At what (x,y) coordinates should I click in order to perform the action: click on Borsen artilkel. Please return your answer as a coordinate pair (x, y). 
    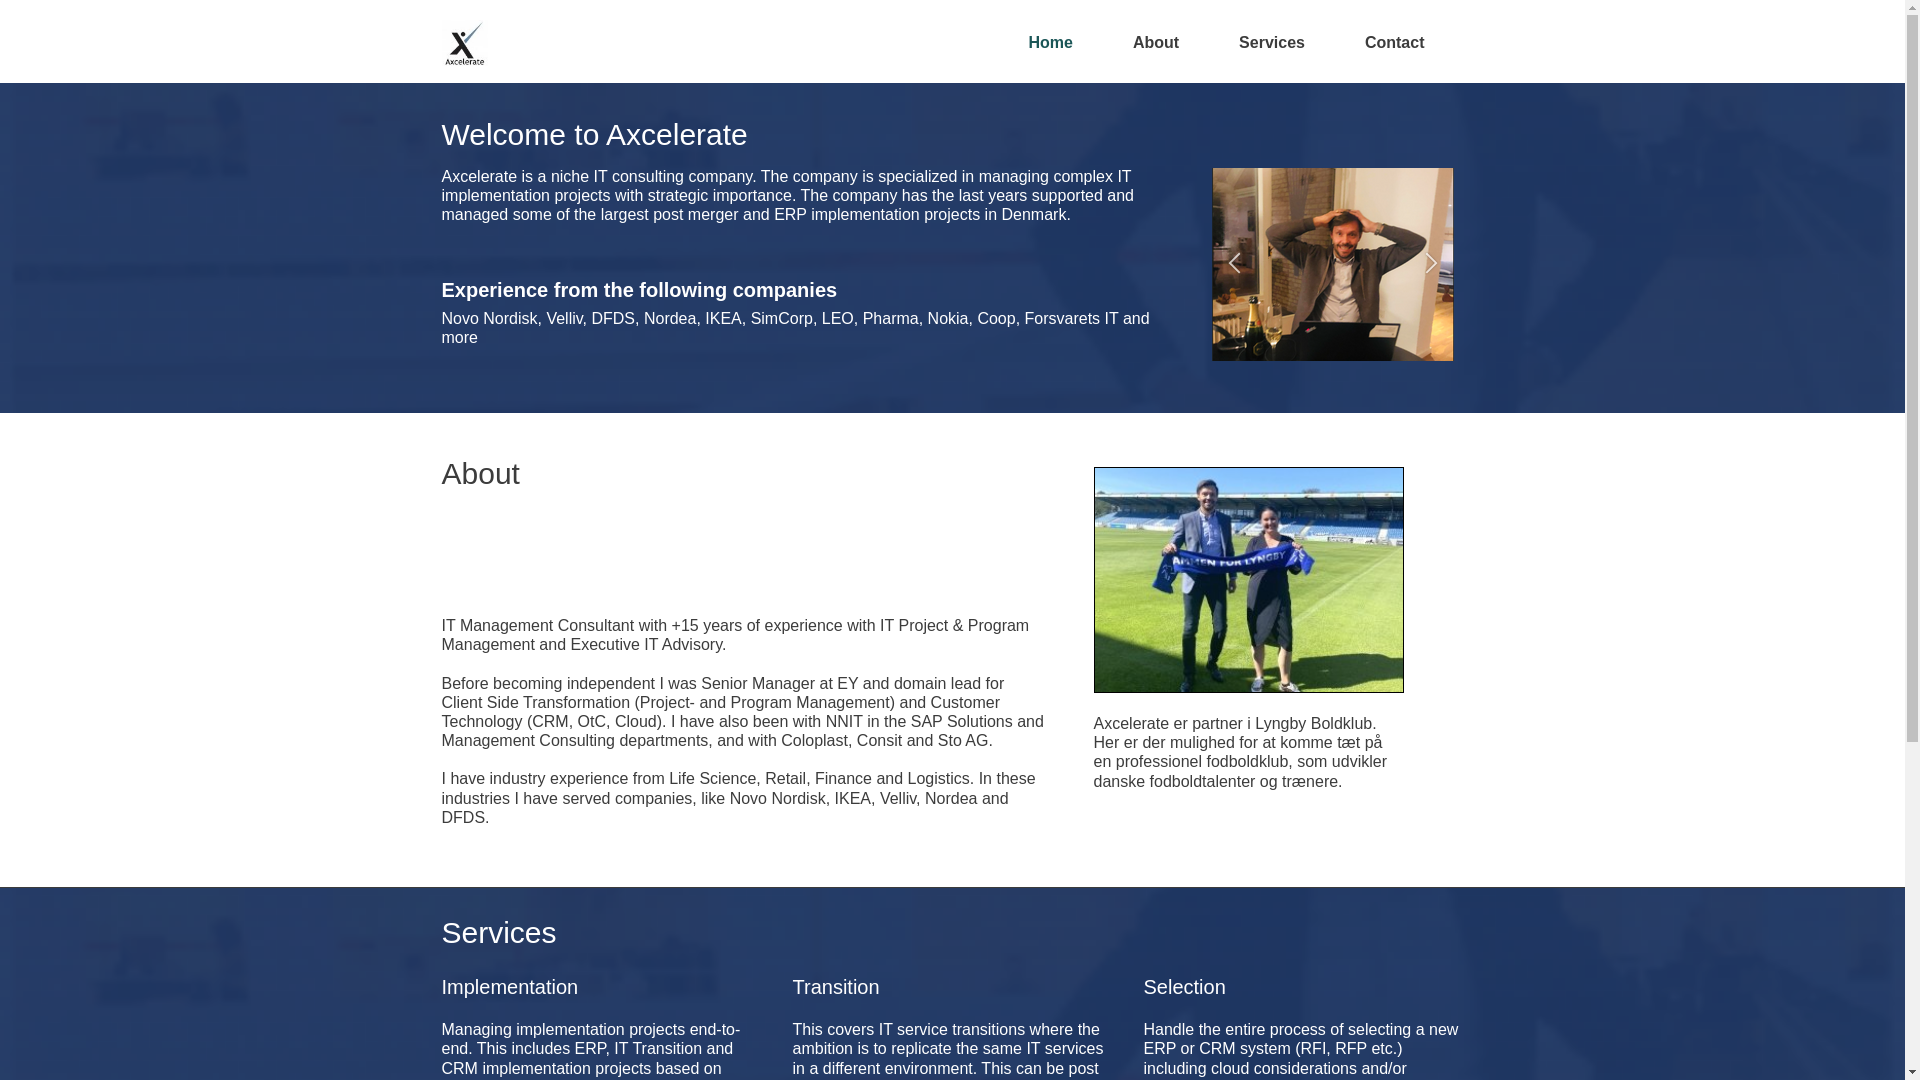
    Looking at the image, I should click on (1090, 264).